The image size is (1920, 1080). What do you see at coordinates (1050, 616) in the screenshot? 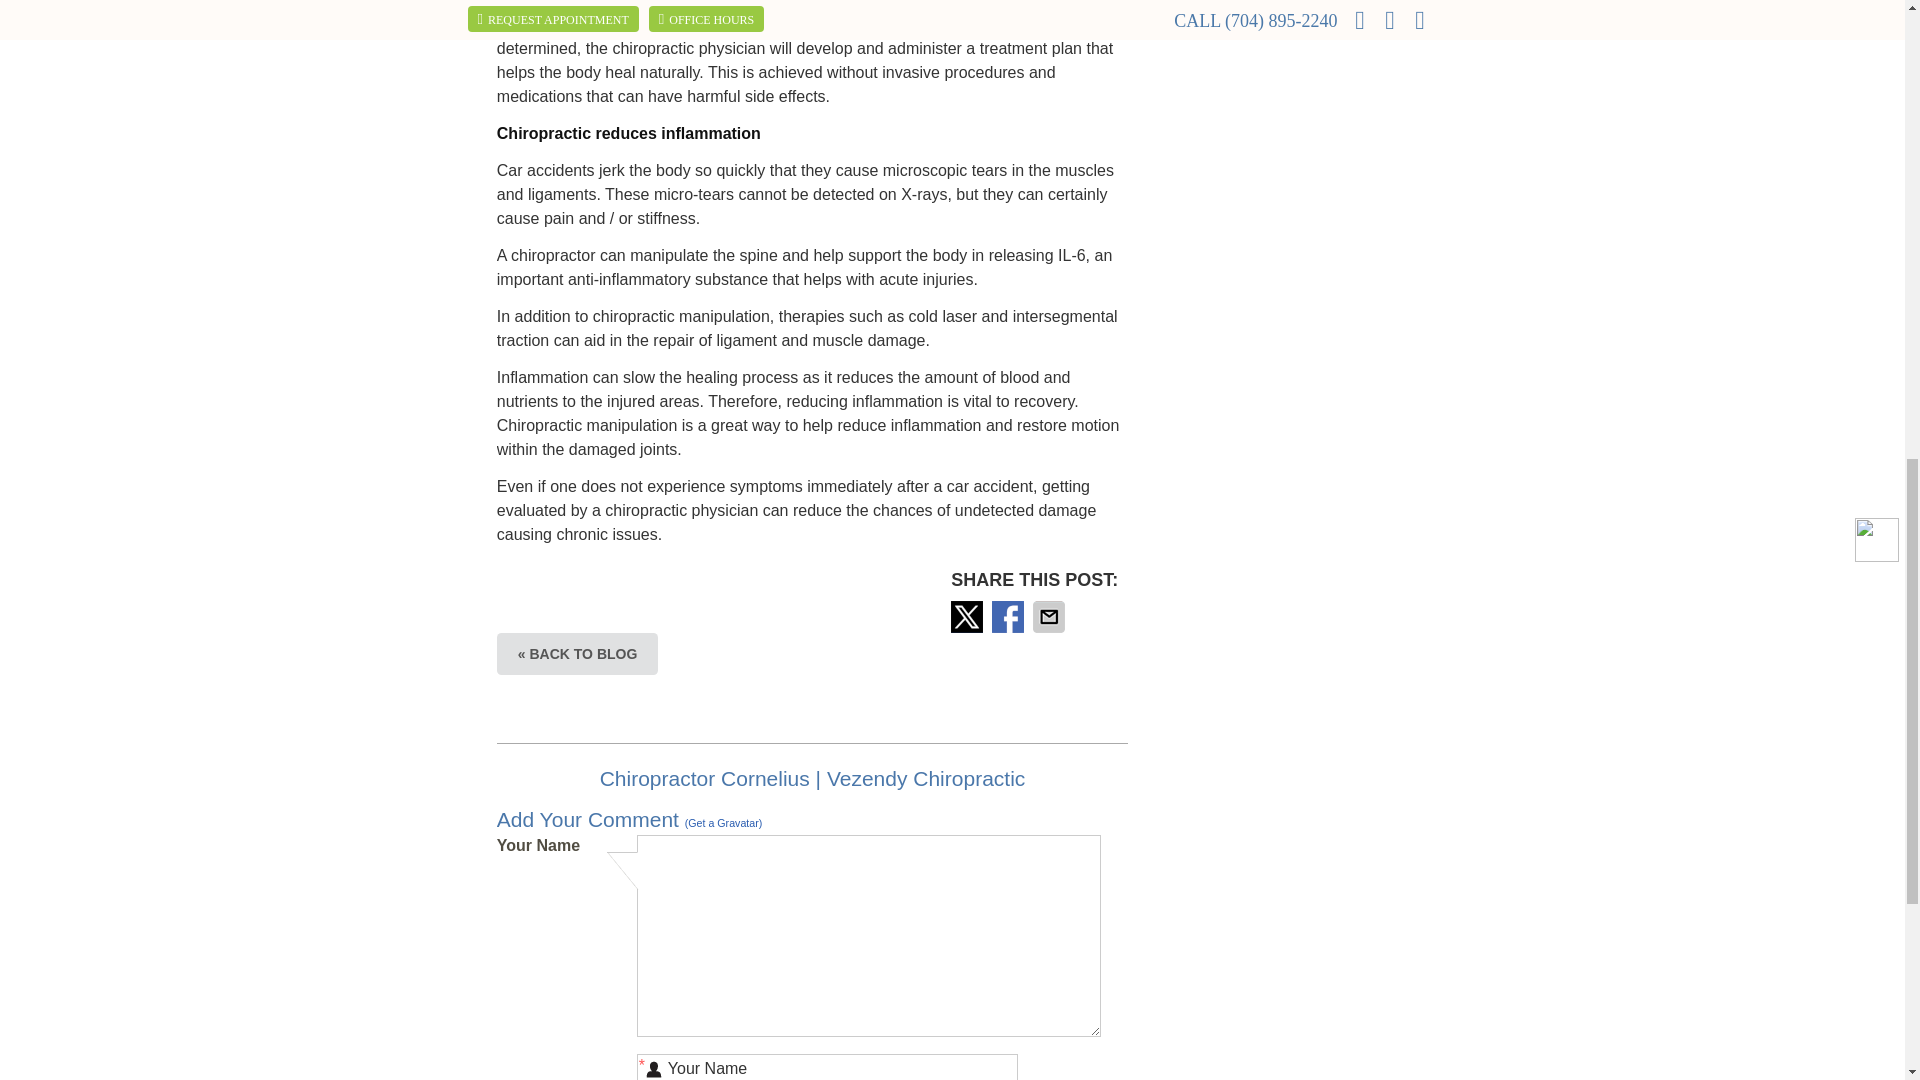
I see `Share via Email` at bounding box center [1050, 616].